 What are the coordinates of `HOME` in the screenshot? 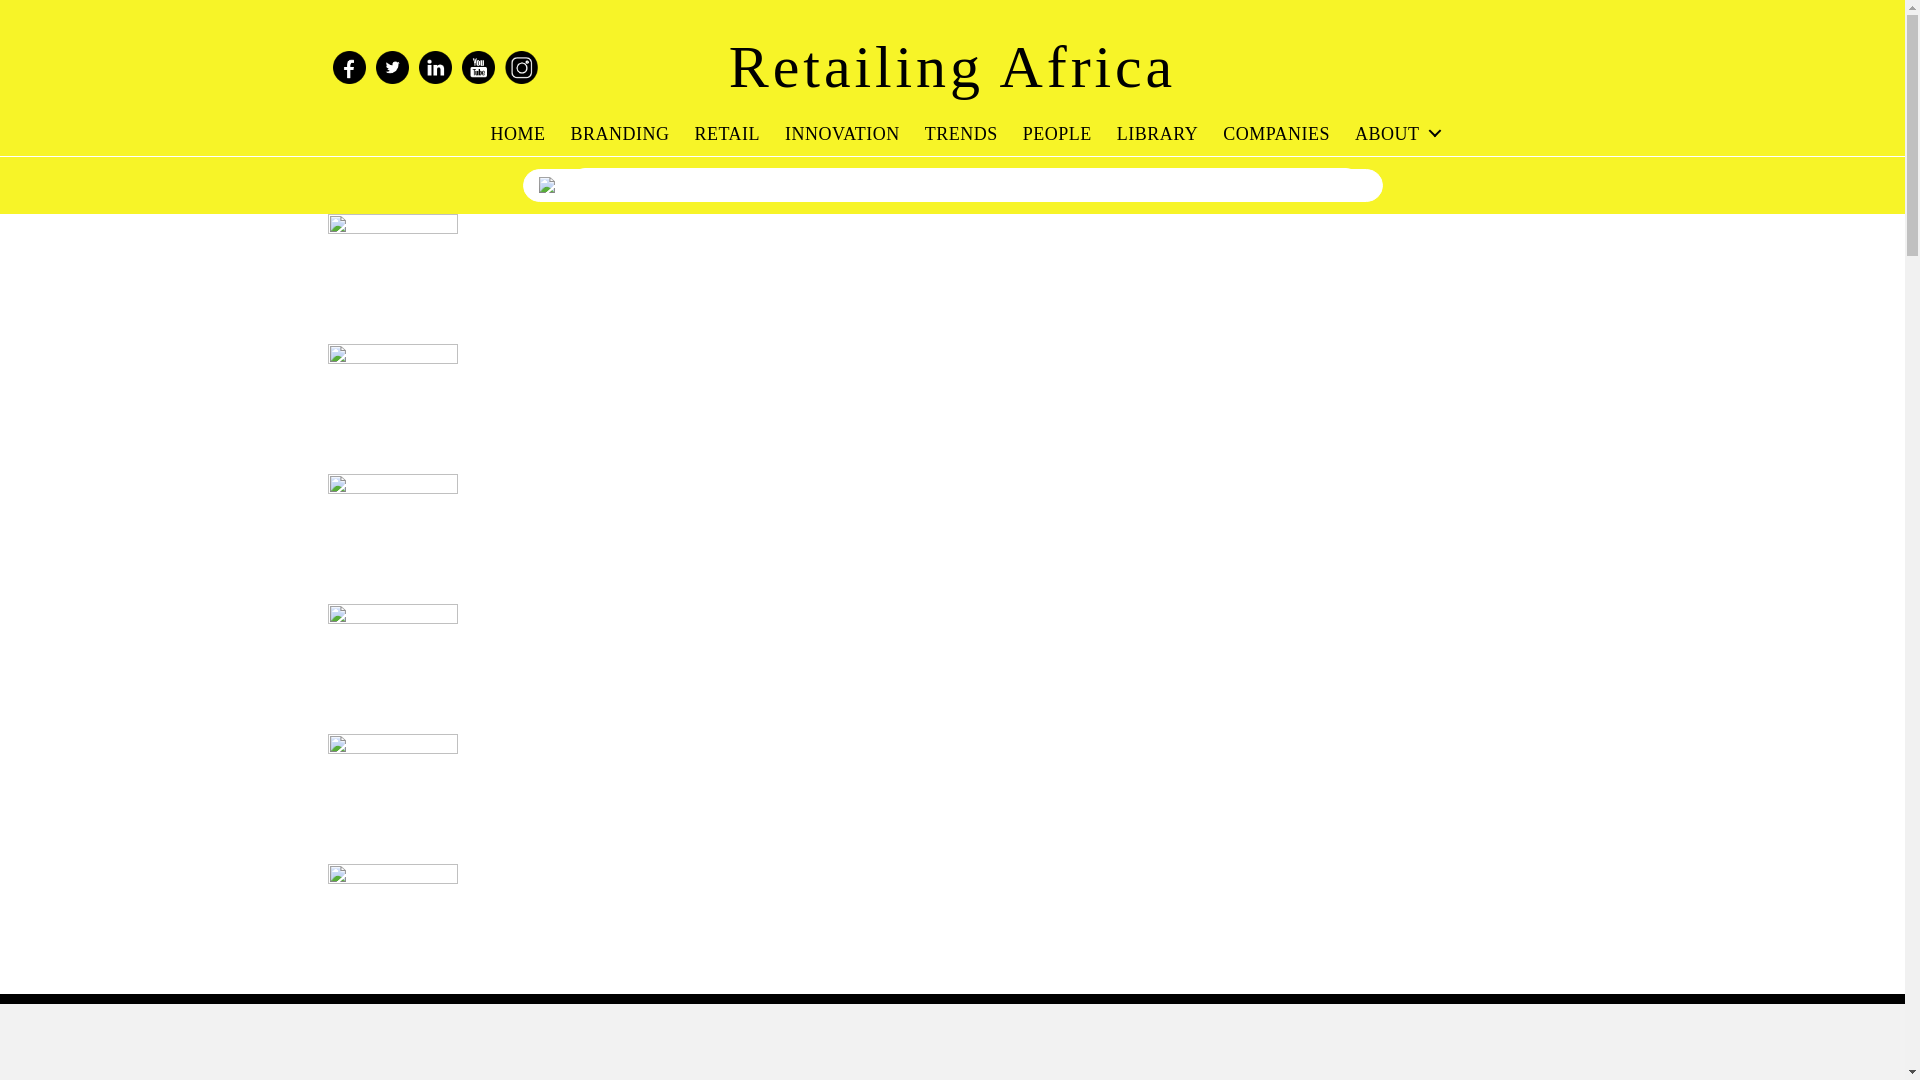 It's located at (517, 134).